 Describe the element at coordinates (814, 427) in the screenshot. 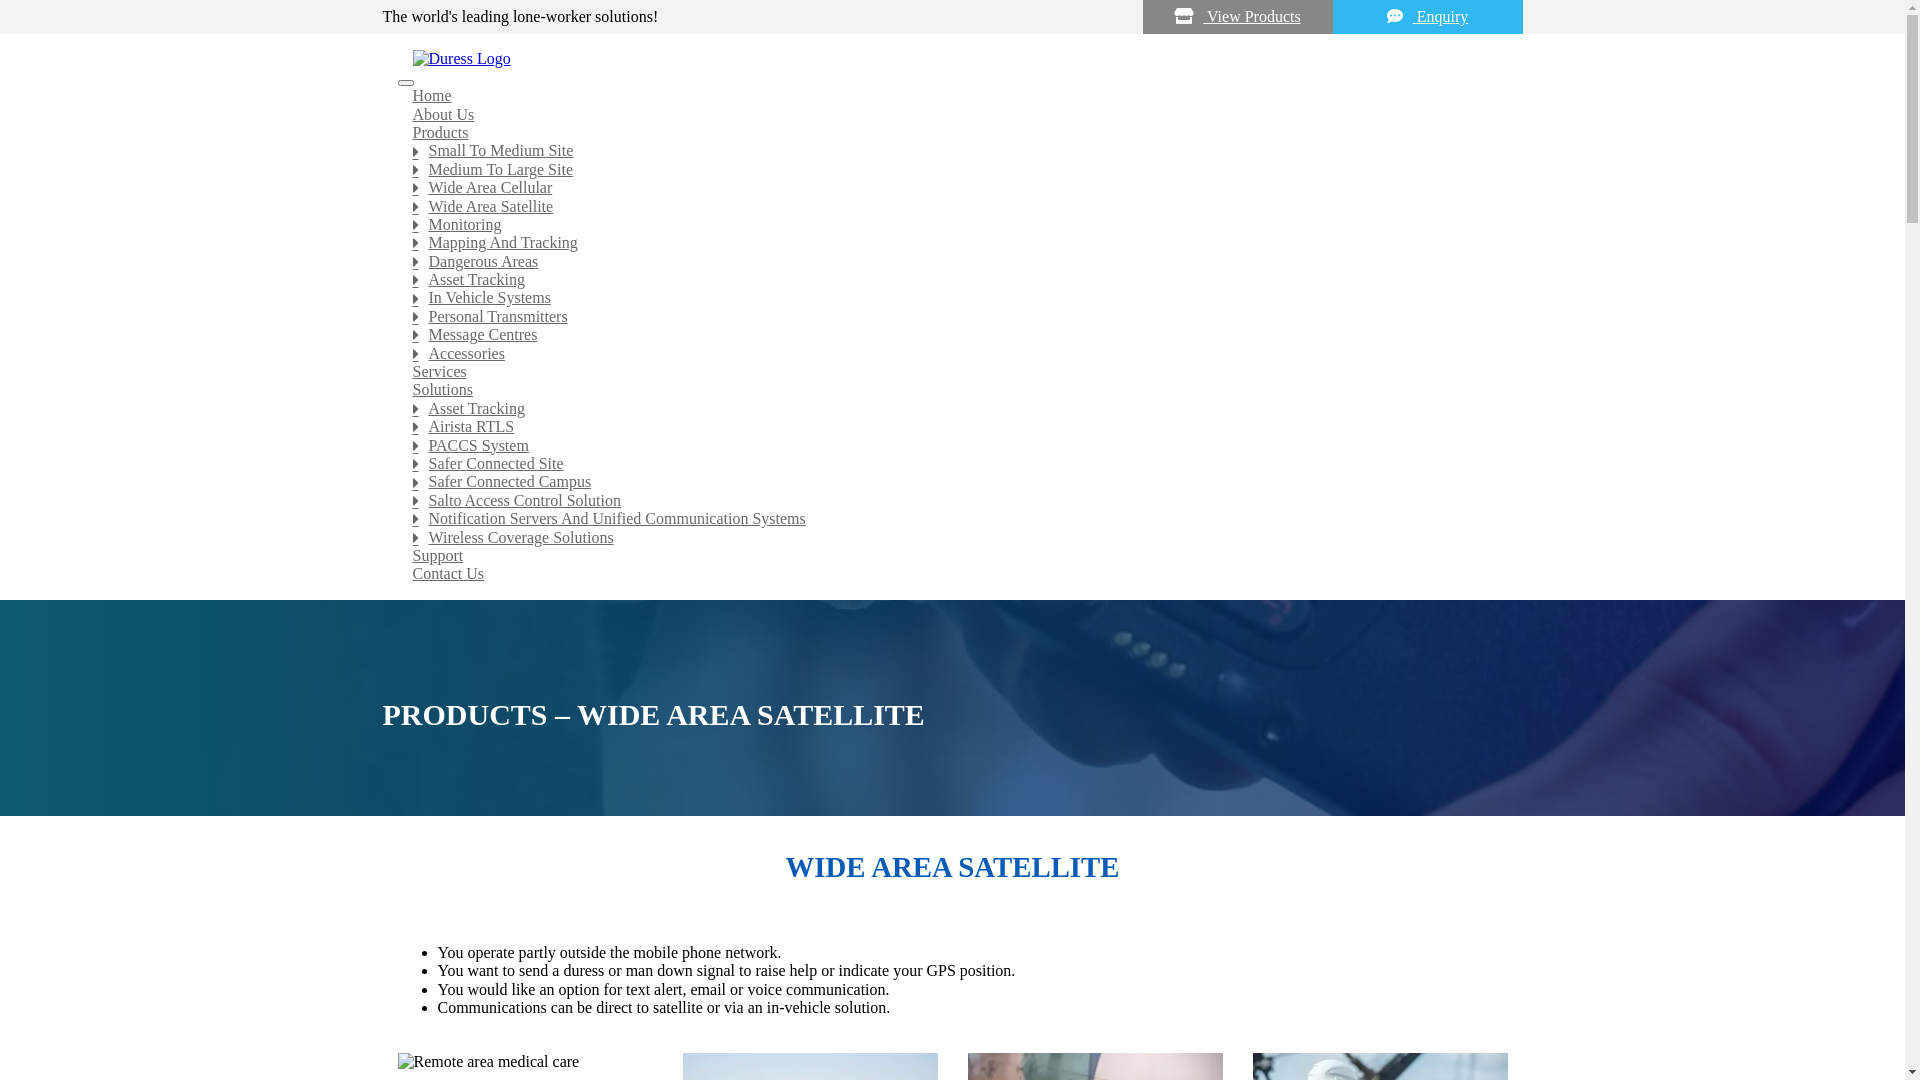

I see `Airista RTLS` at that location.